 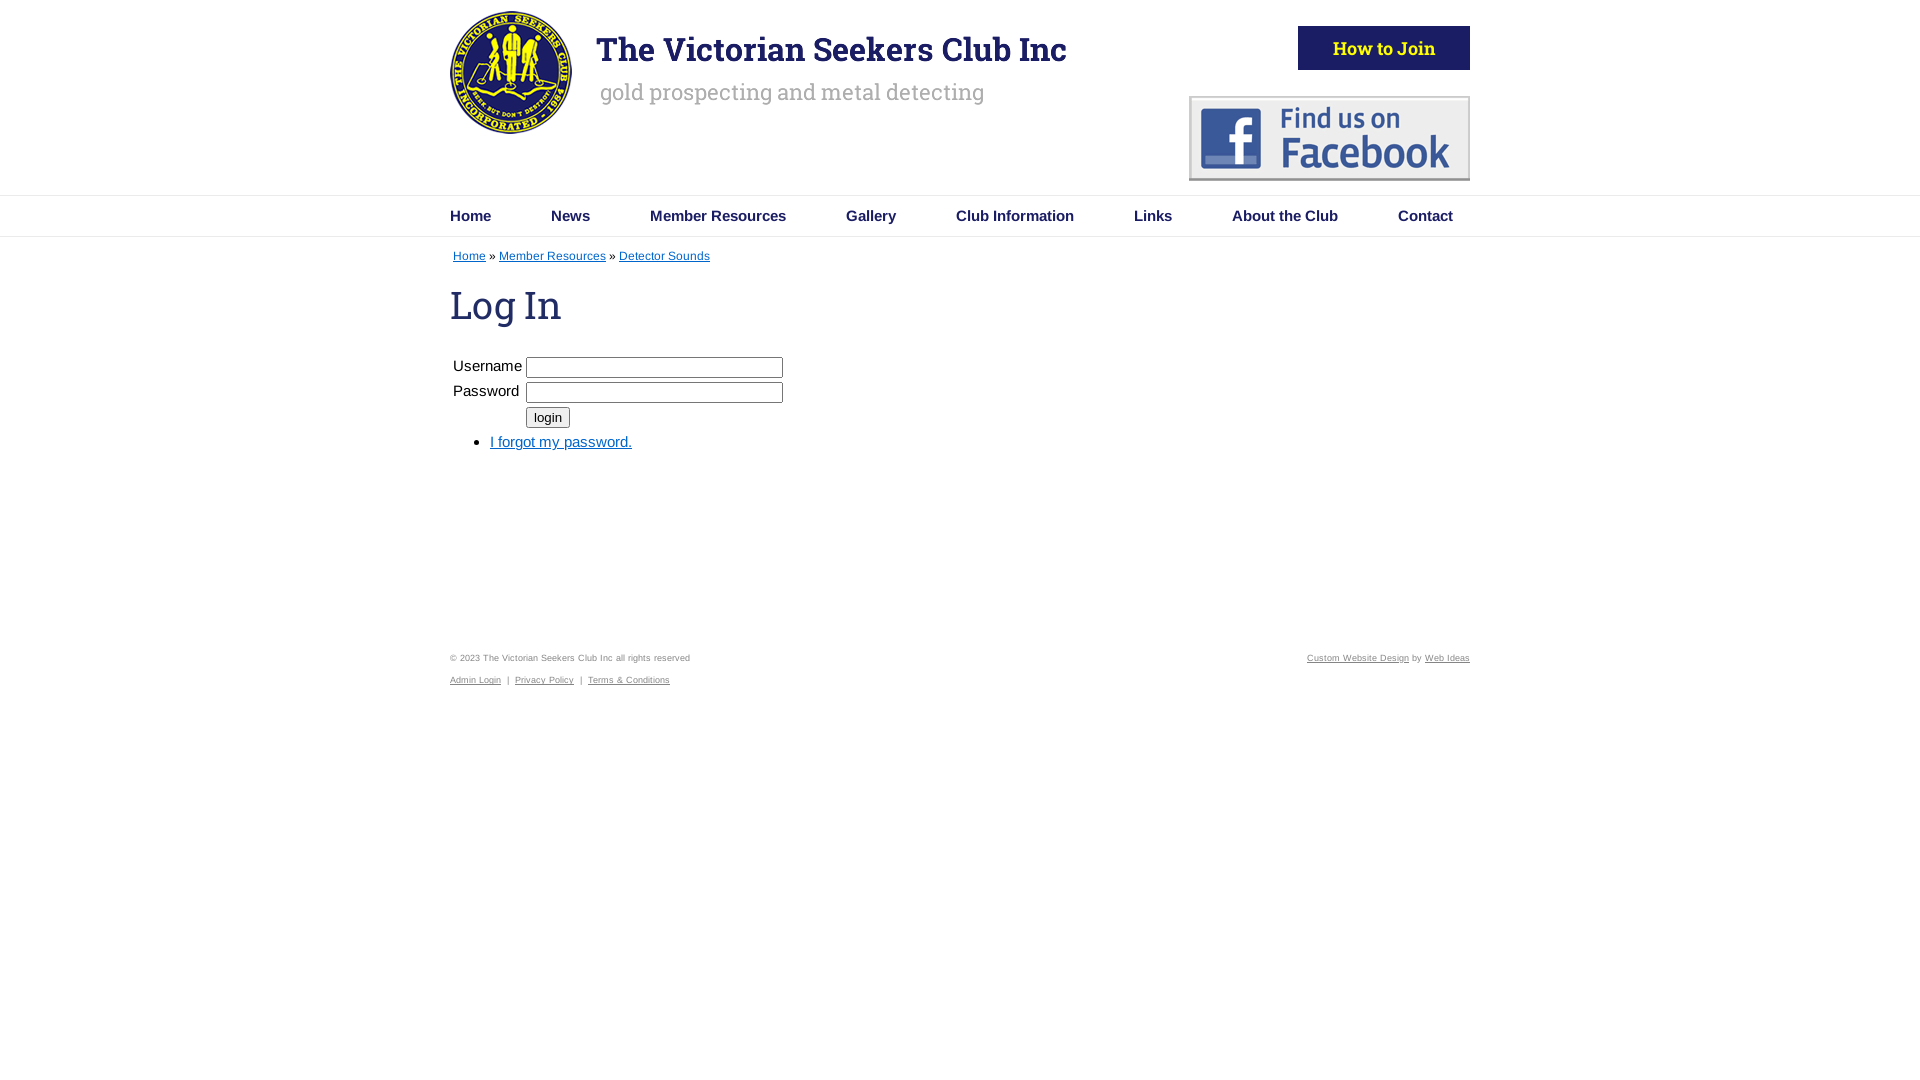 I want to click on Home, so click(x=486, y=216).